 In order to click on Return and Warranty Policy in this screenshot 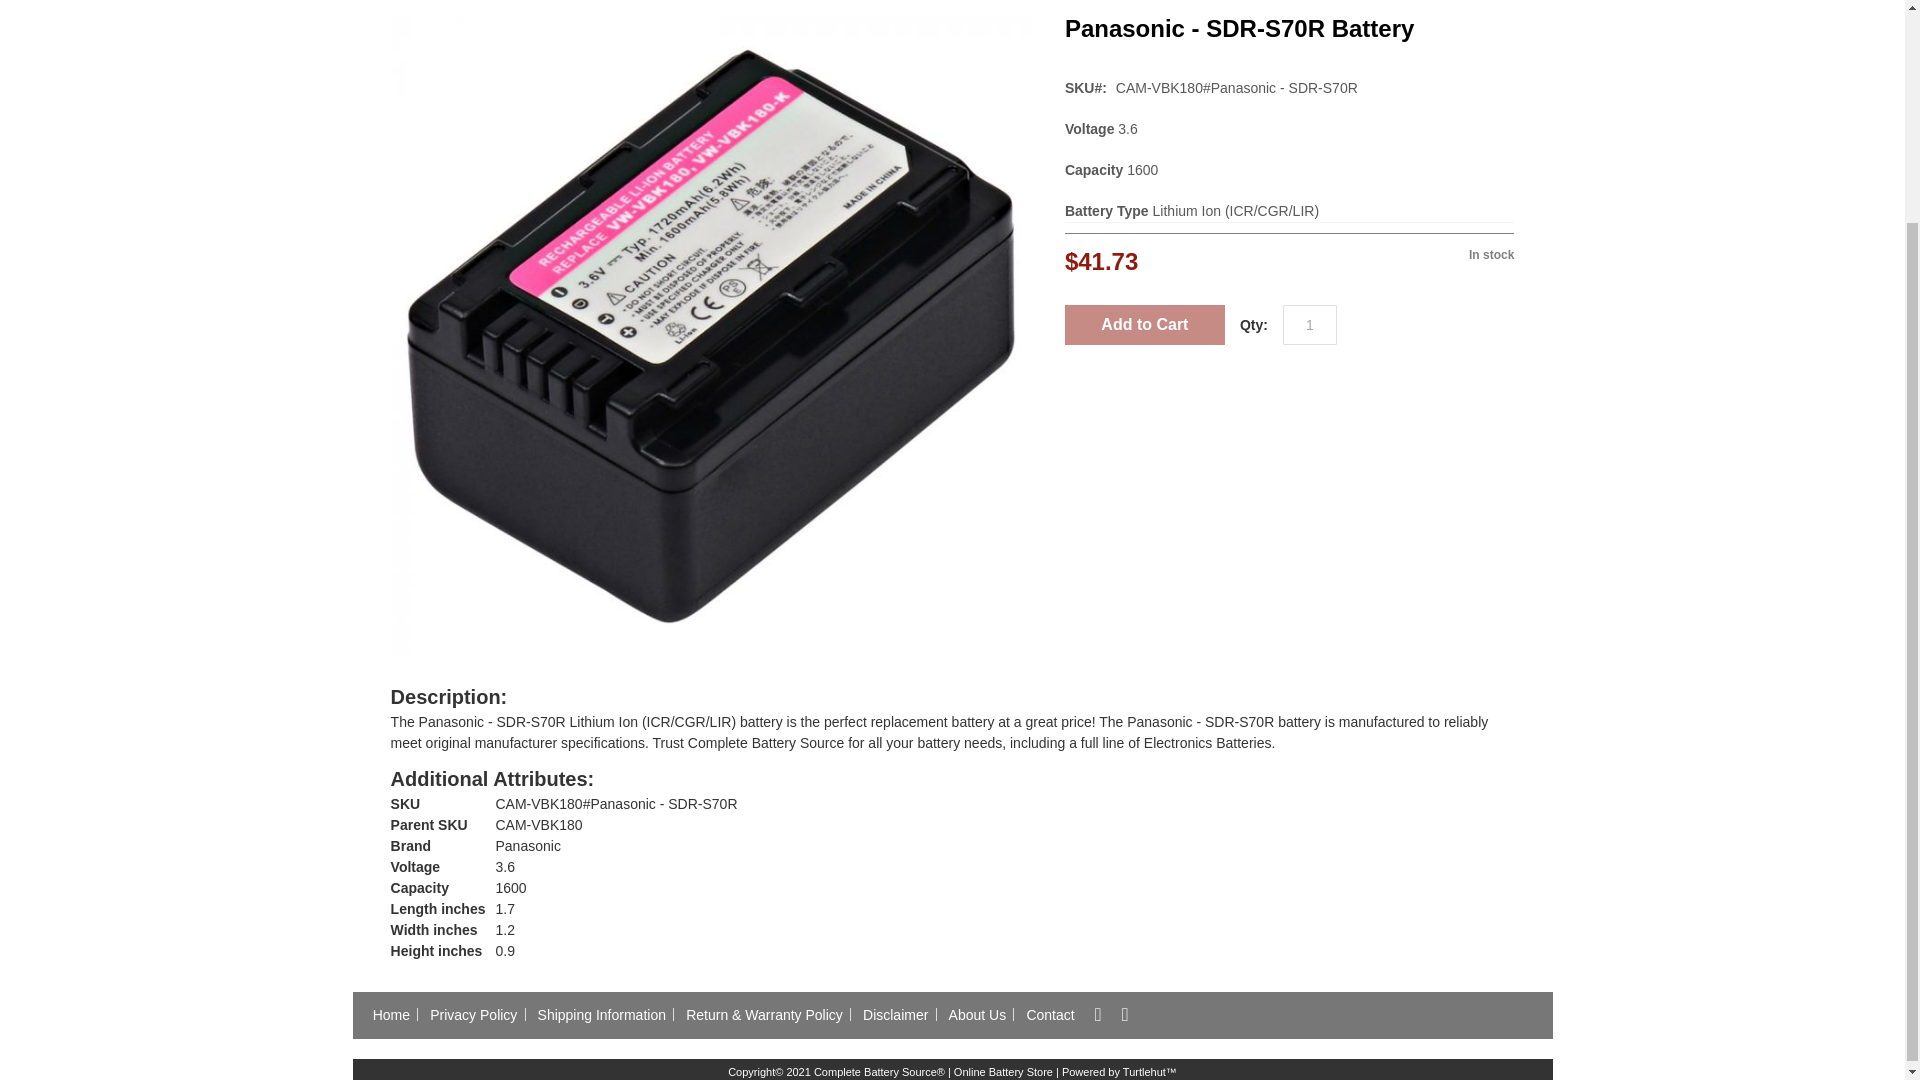, I will do `click(764, 1014)`.